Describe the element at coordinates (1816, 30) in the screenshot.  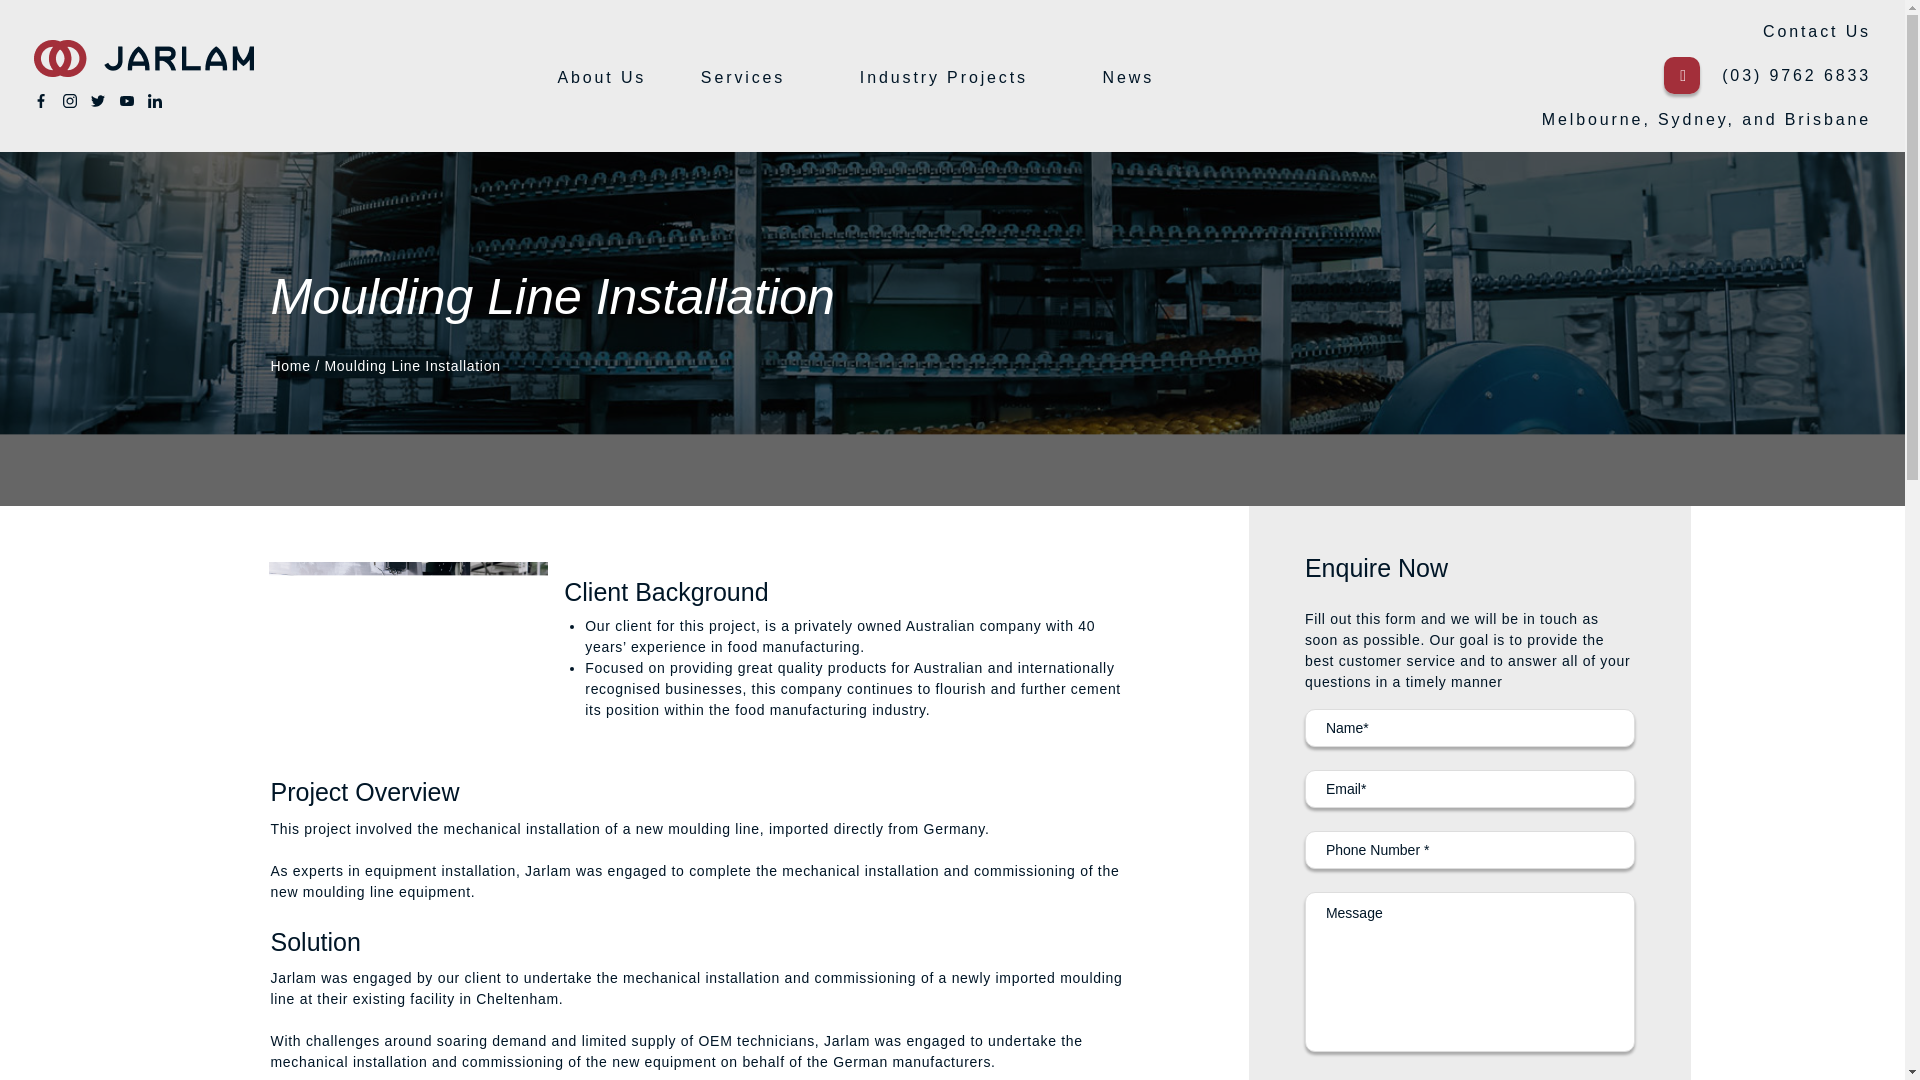
I see `Contact Us` at that location.